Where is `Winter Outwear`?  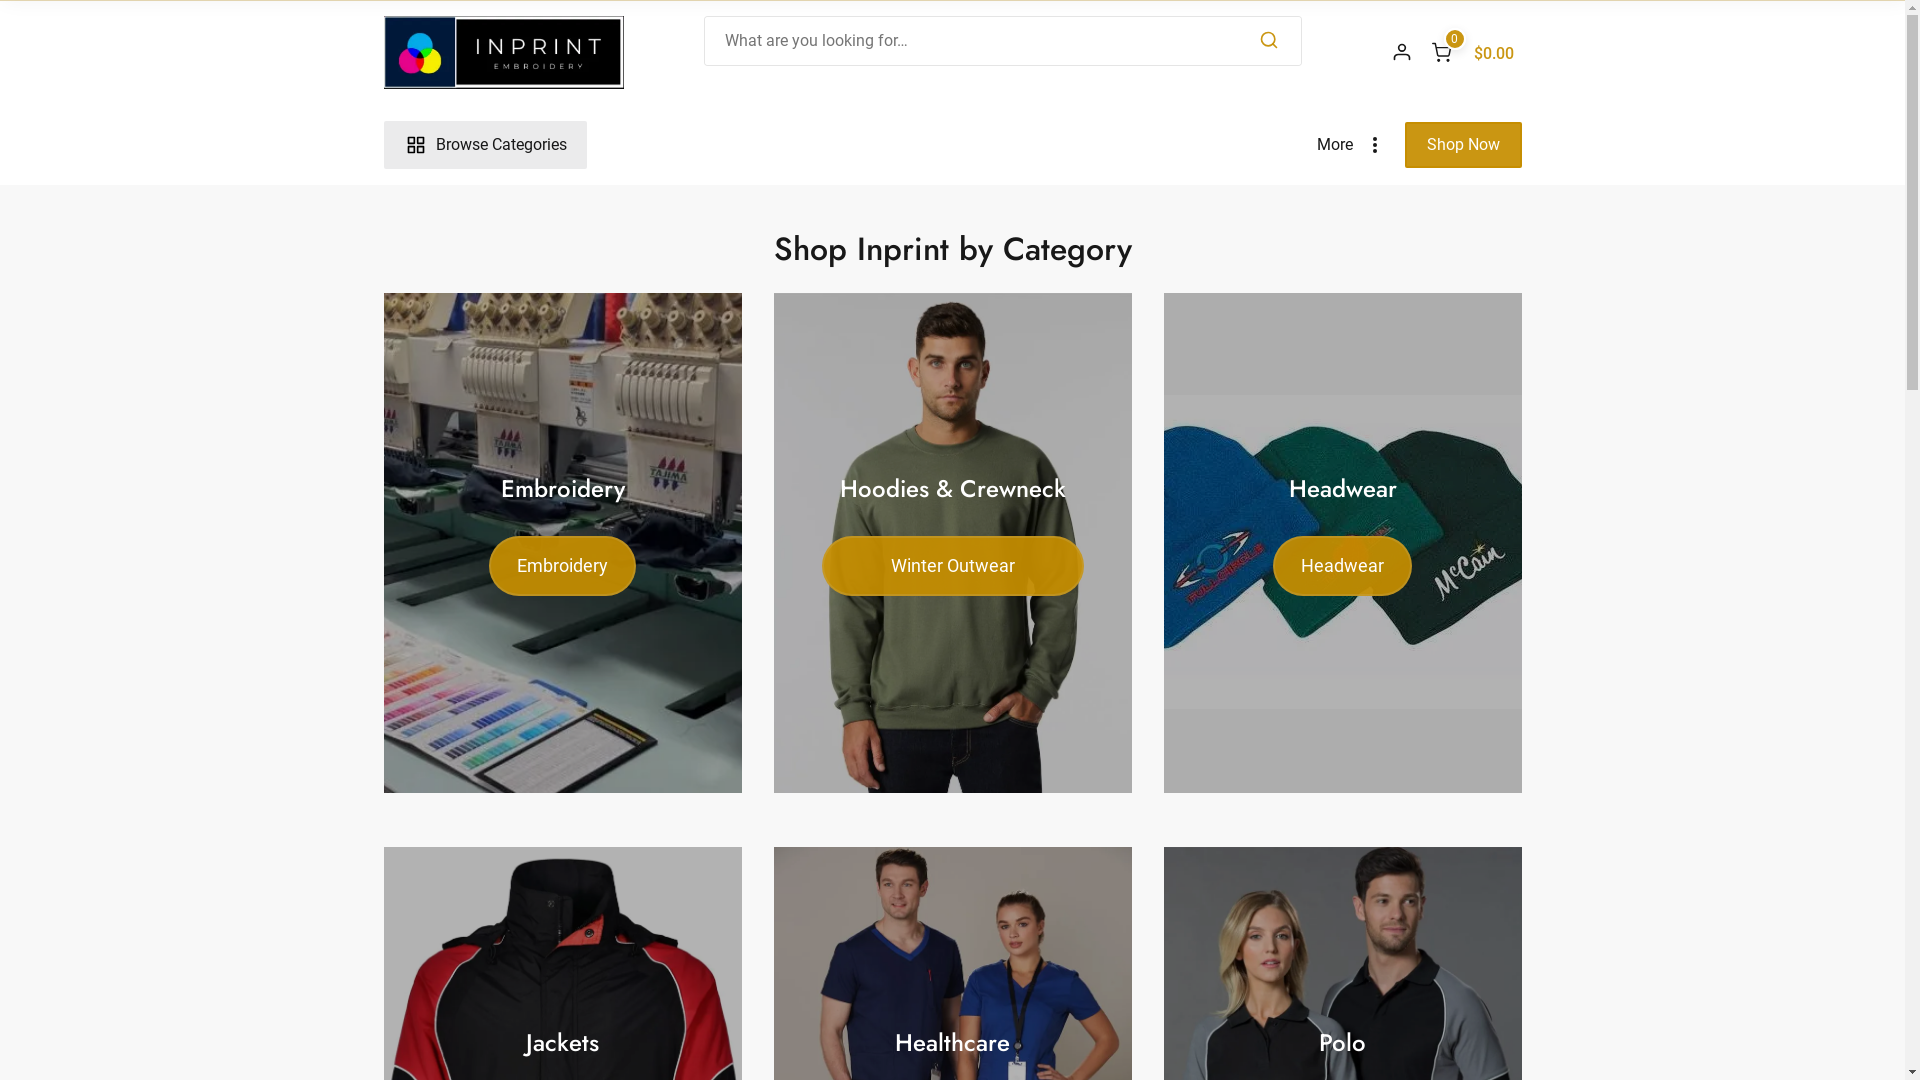
Winter Outwear is located at coordinates (953, 566).